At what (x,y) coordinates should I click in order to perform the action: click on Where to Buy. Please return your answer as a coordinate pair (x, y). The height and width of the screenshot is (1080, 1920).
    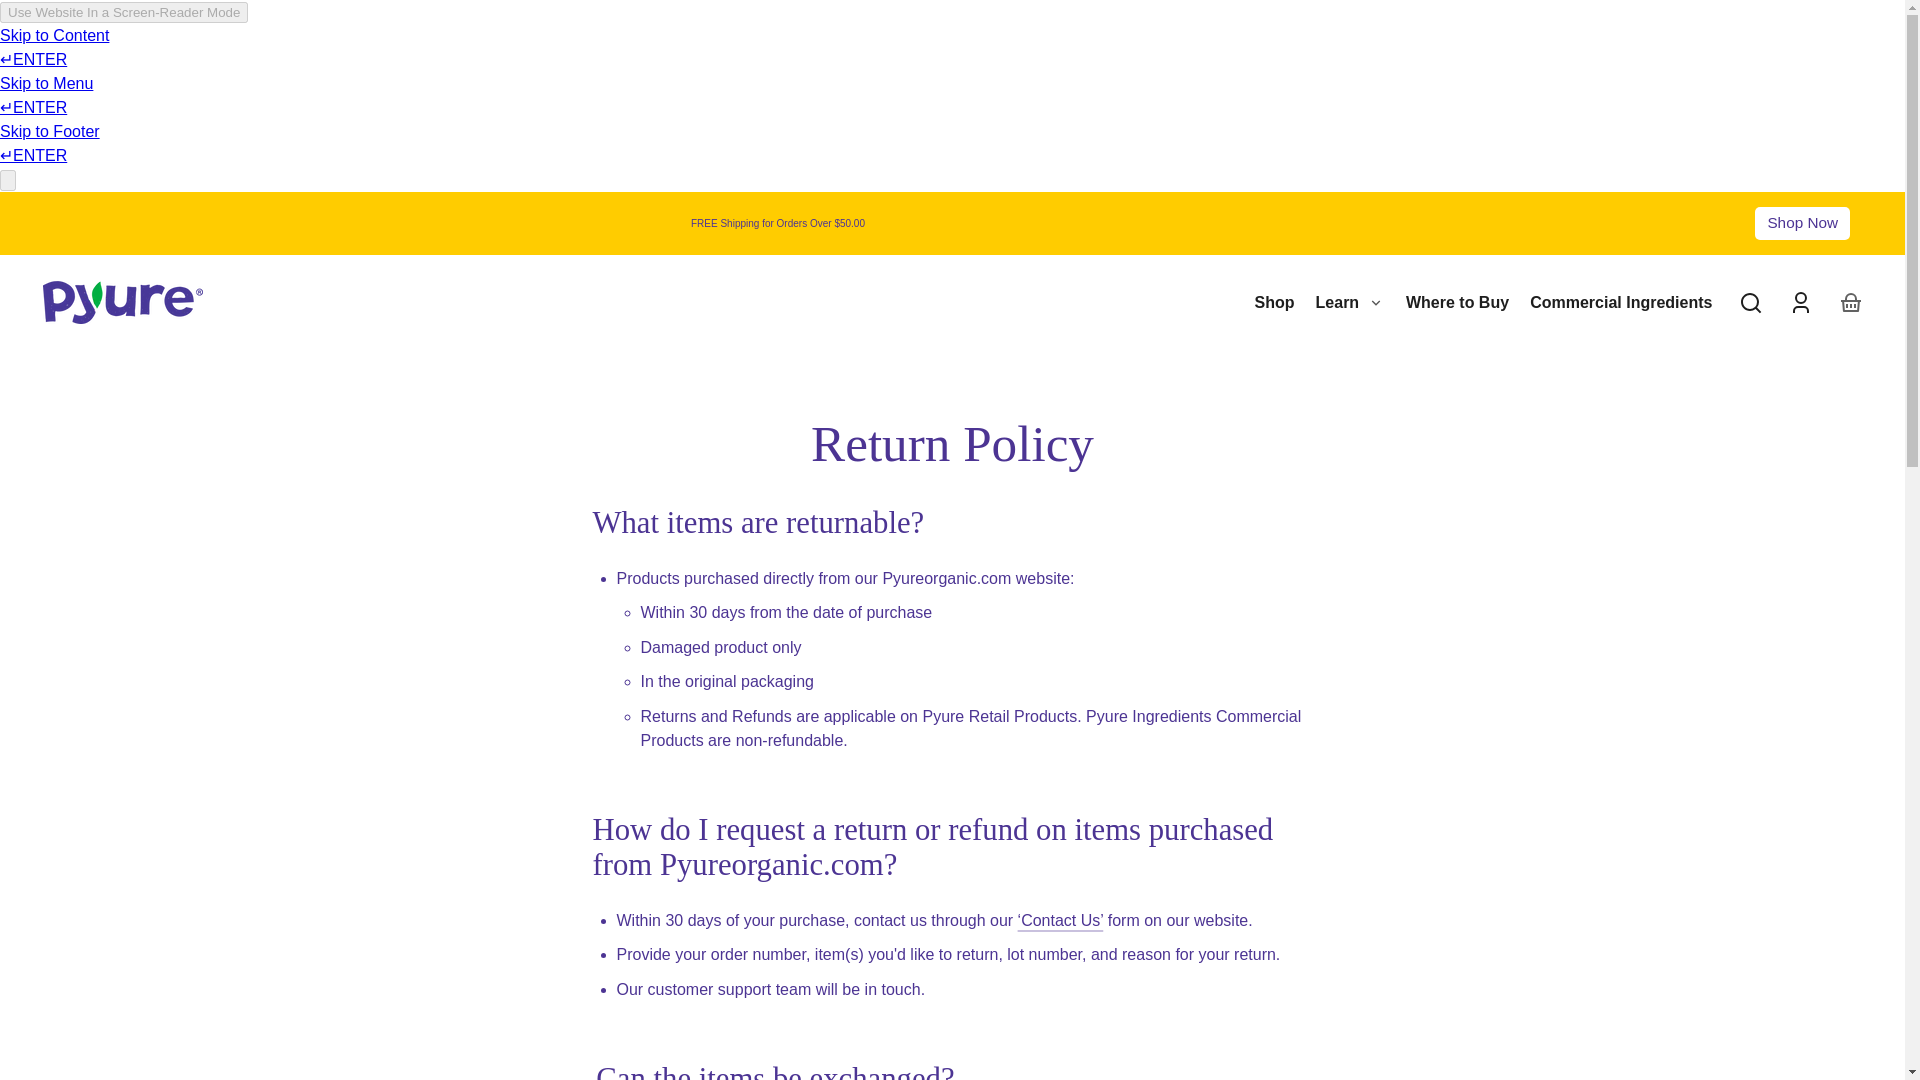
    Looking at the image, I should click on (1456, 302).